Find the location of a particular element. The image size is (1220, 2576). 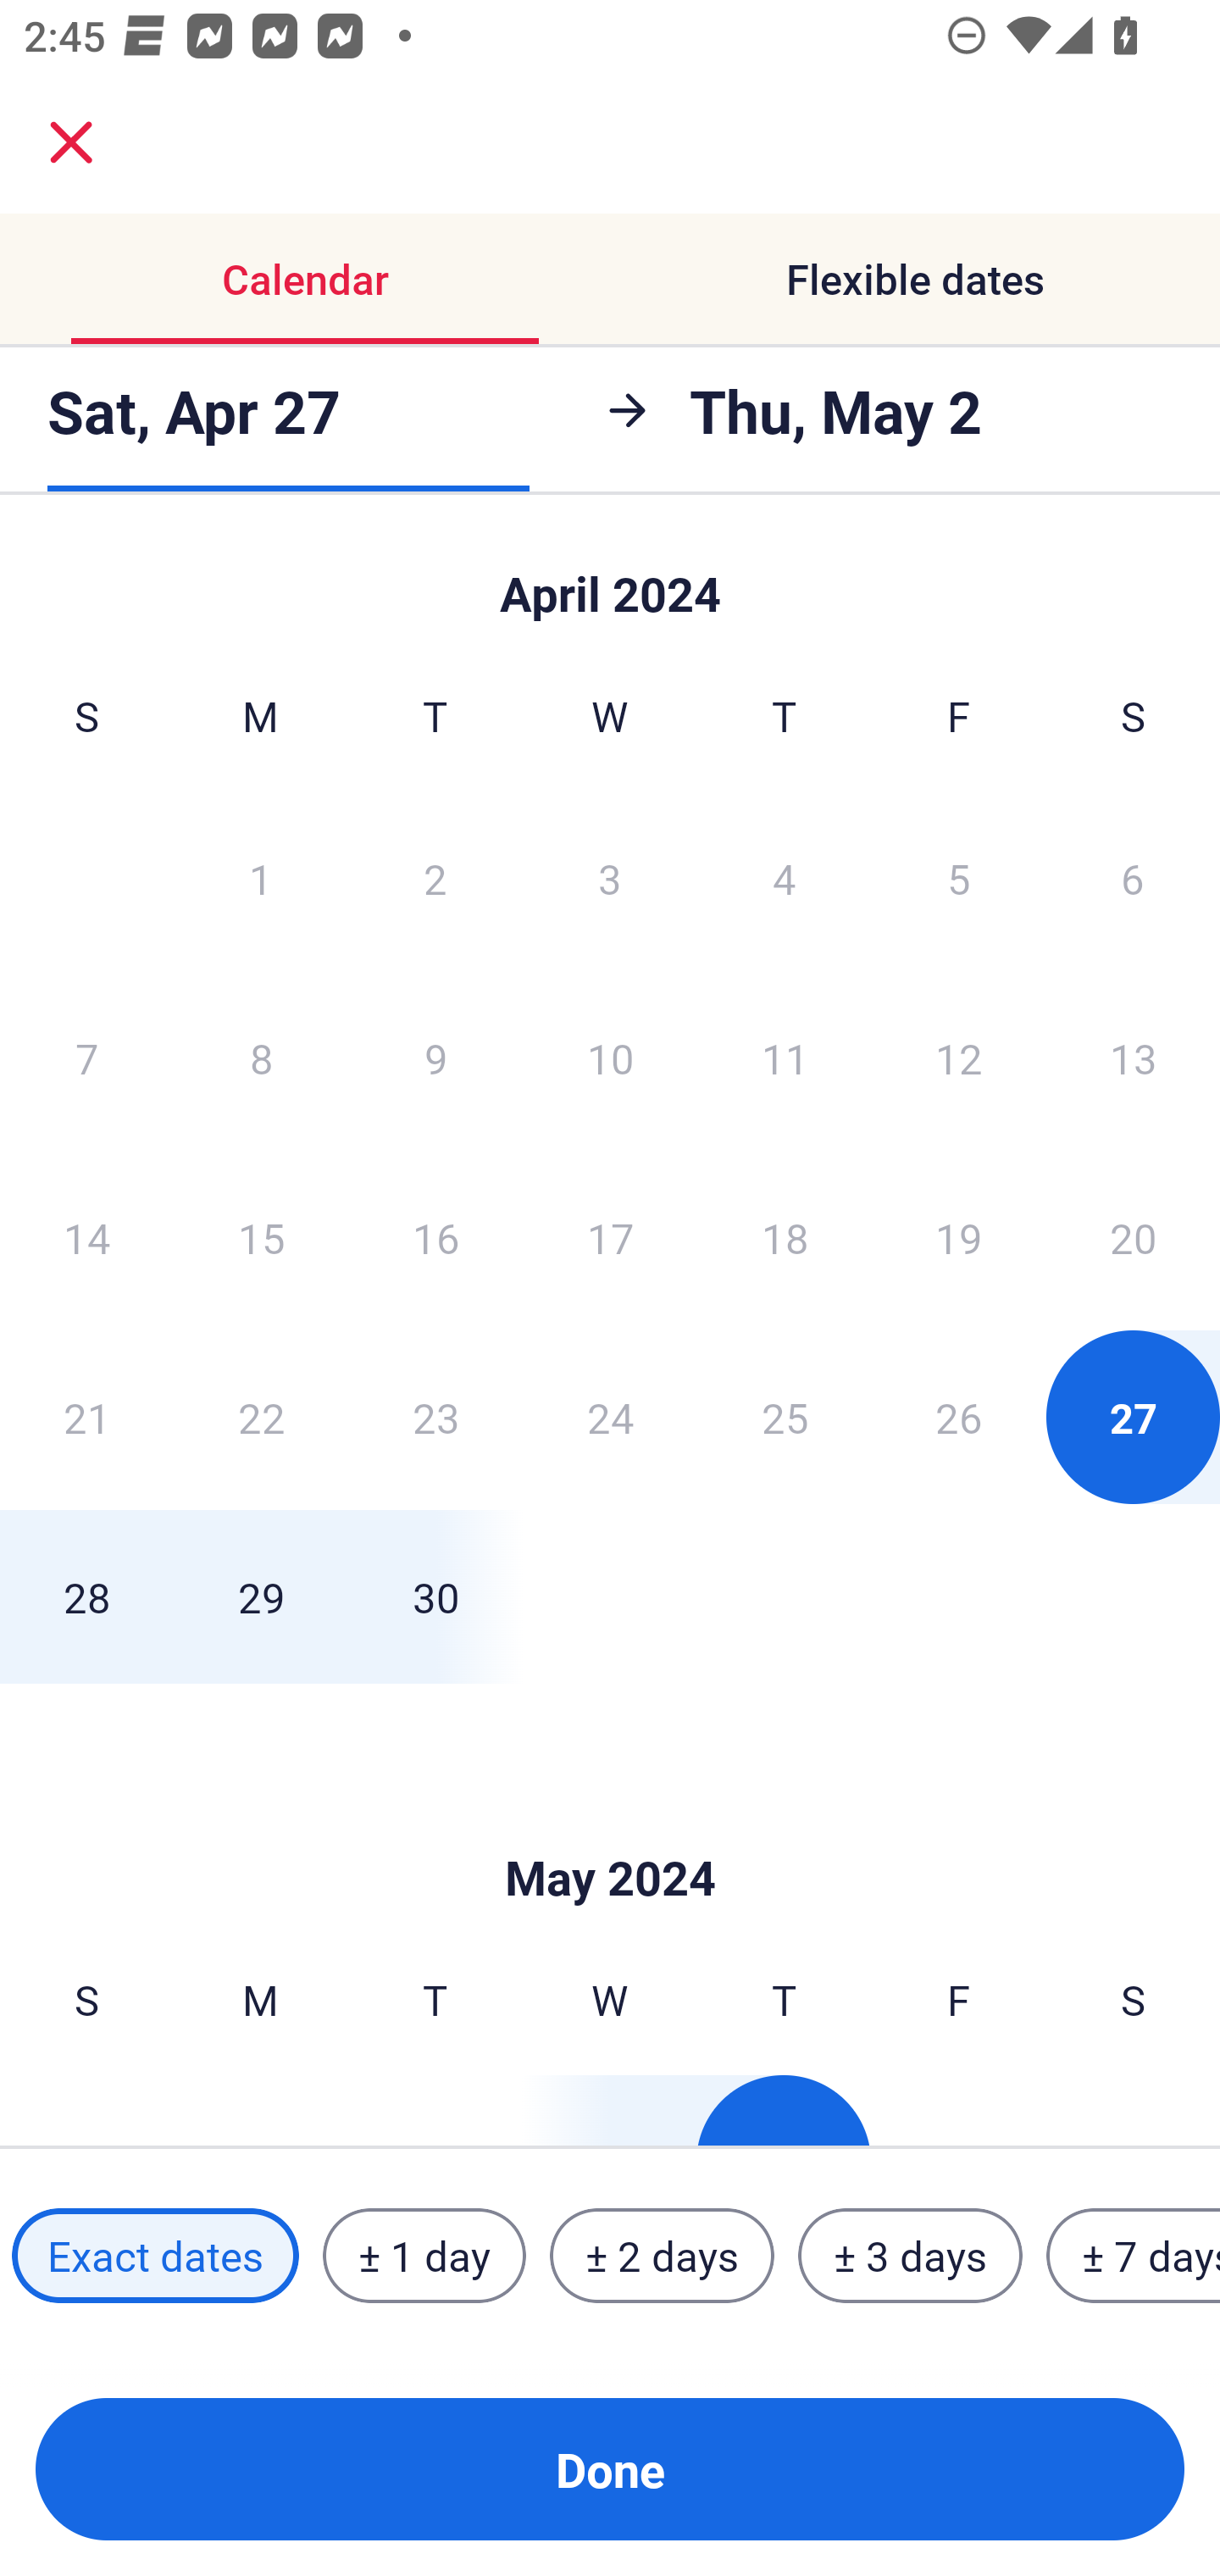

21 Sunday, April 21, 2024 is located at coordinates (86, 1417).